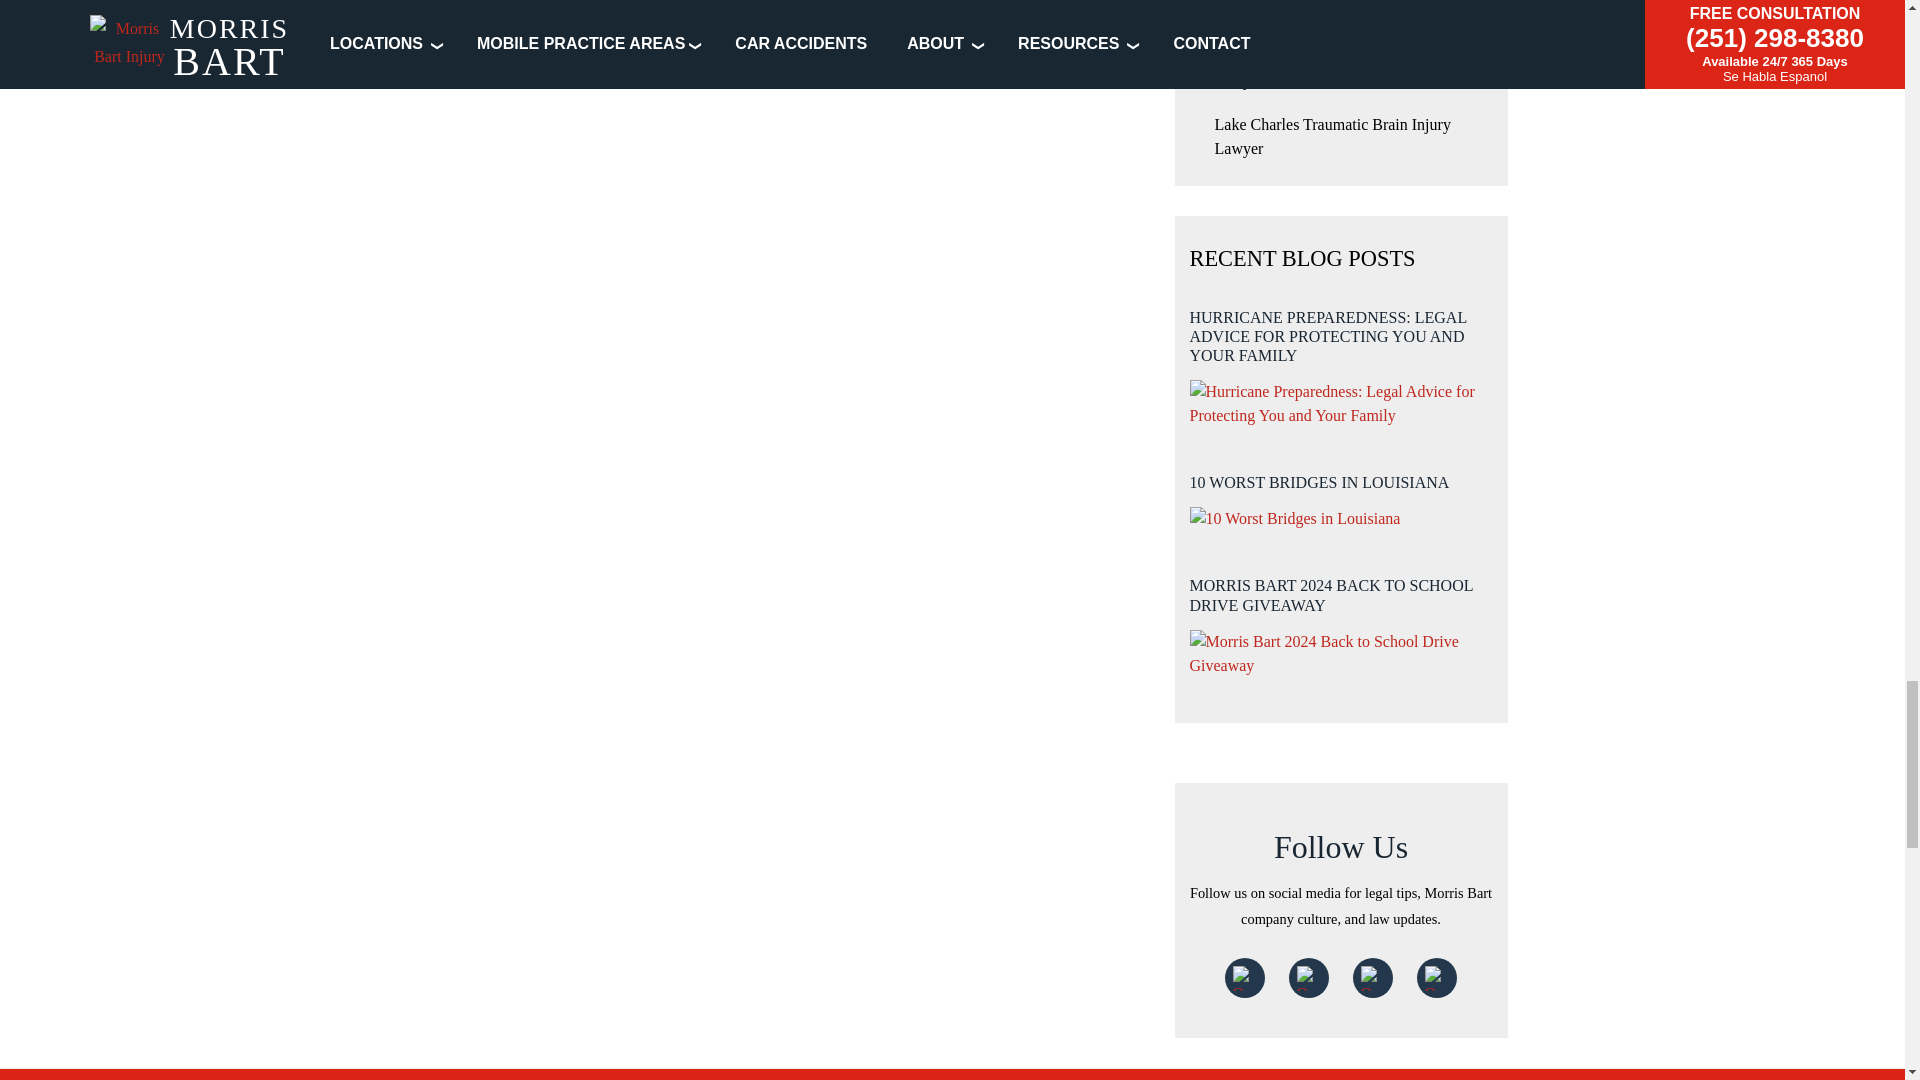 The image size is (1920, 1080). I want to click on 10 Worst Bridges in Louisiana, so click(1342, 494).